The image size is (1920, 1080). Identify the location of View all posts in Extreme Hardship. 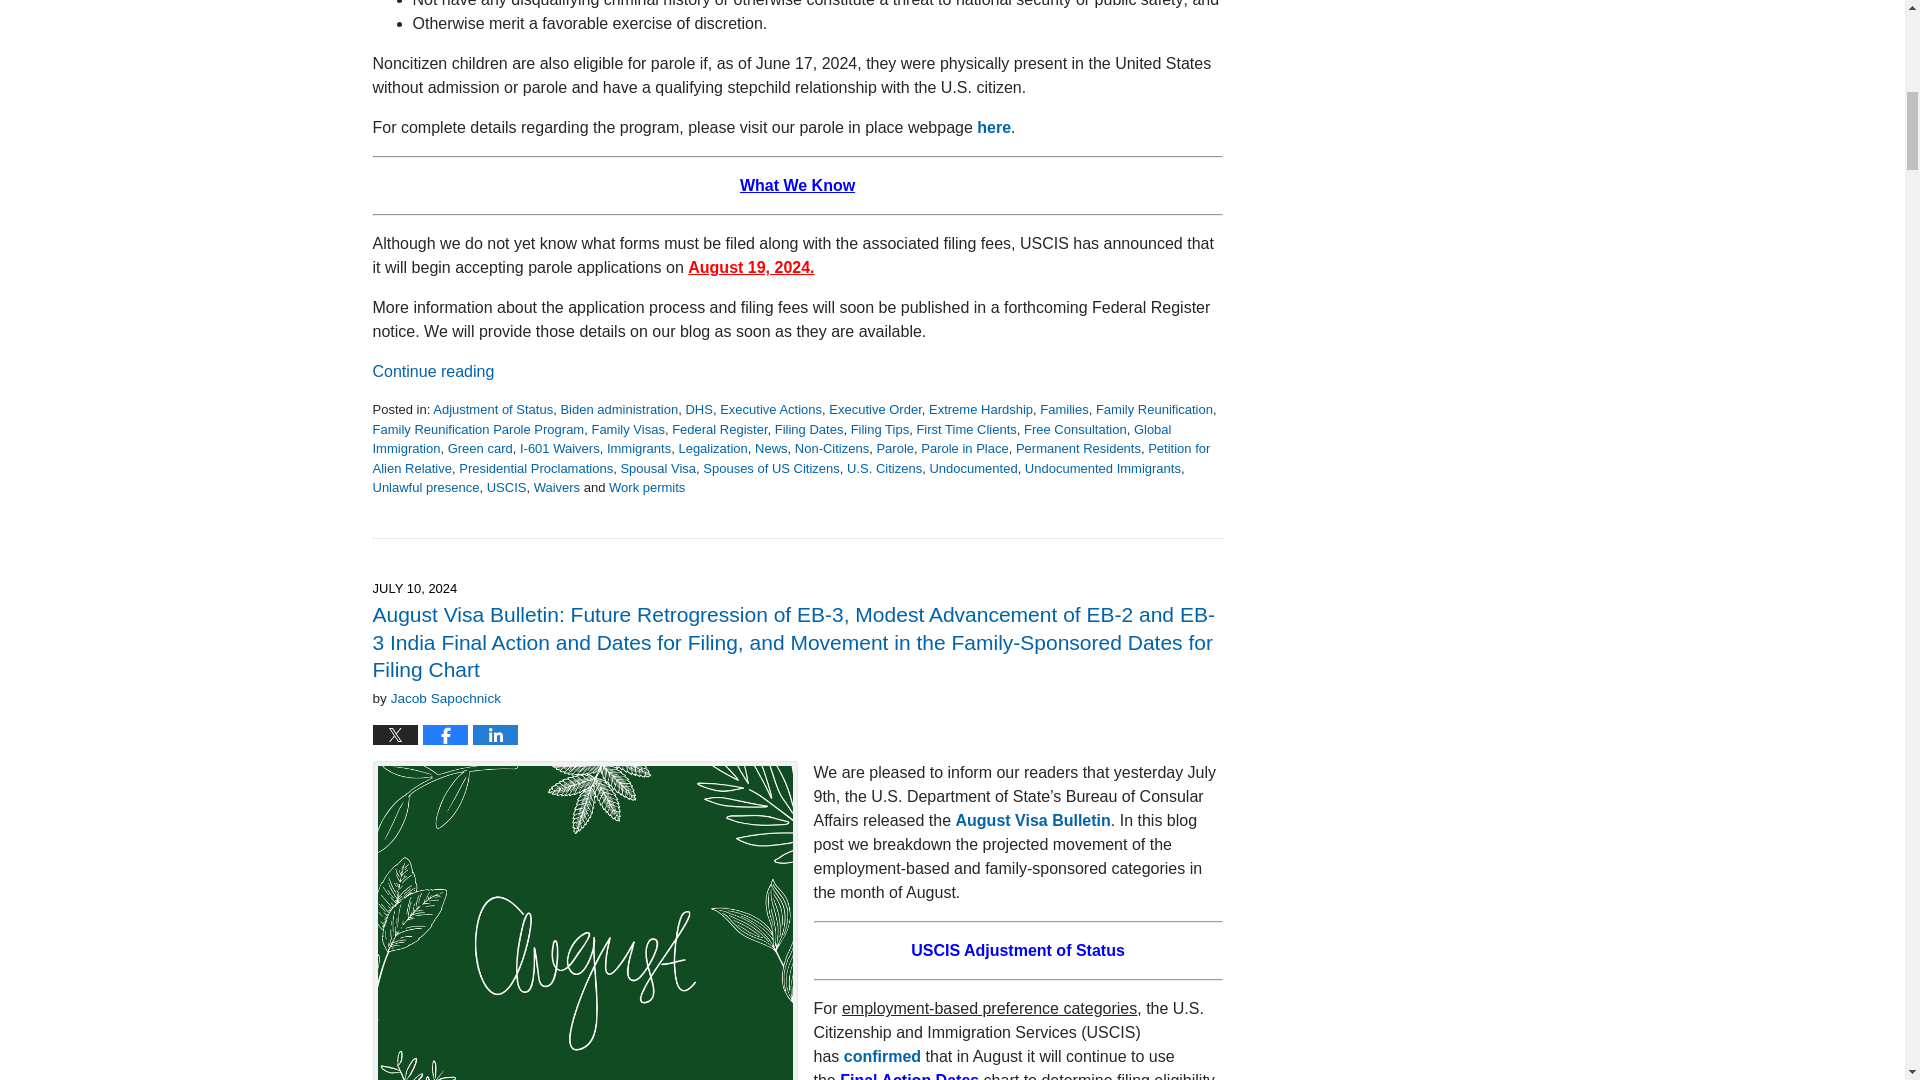
(980, 408).